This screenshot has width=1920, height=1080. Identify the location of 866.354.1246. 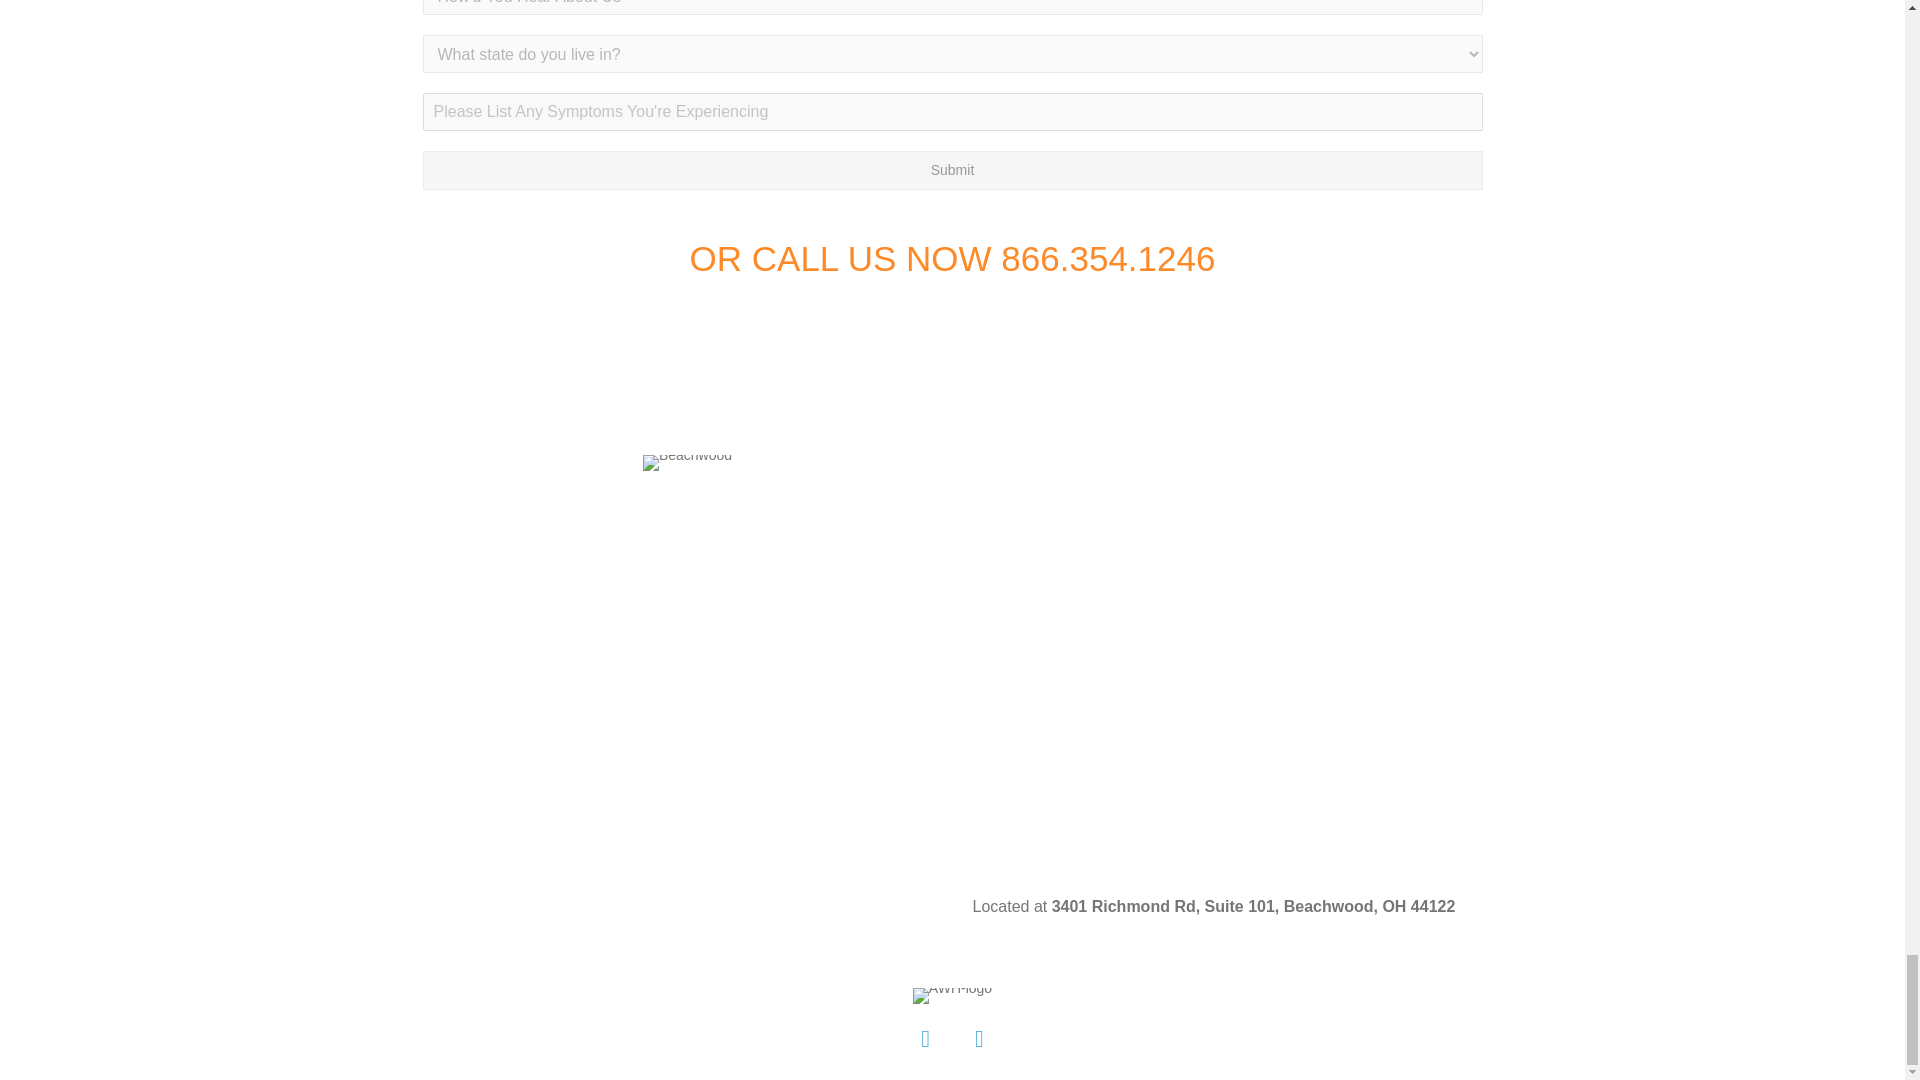
(1108, 258).